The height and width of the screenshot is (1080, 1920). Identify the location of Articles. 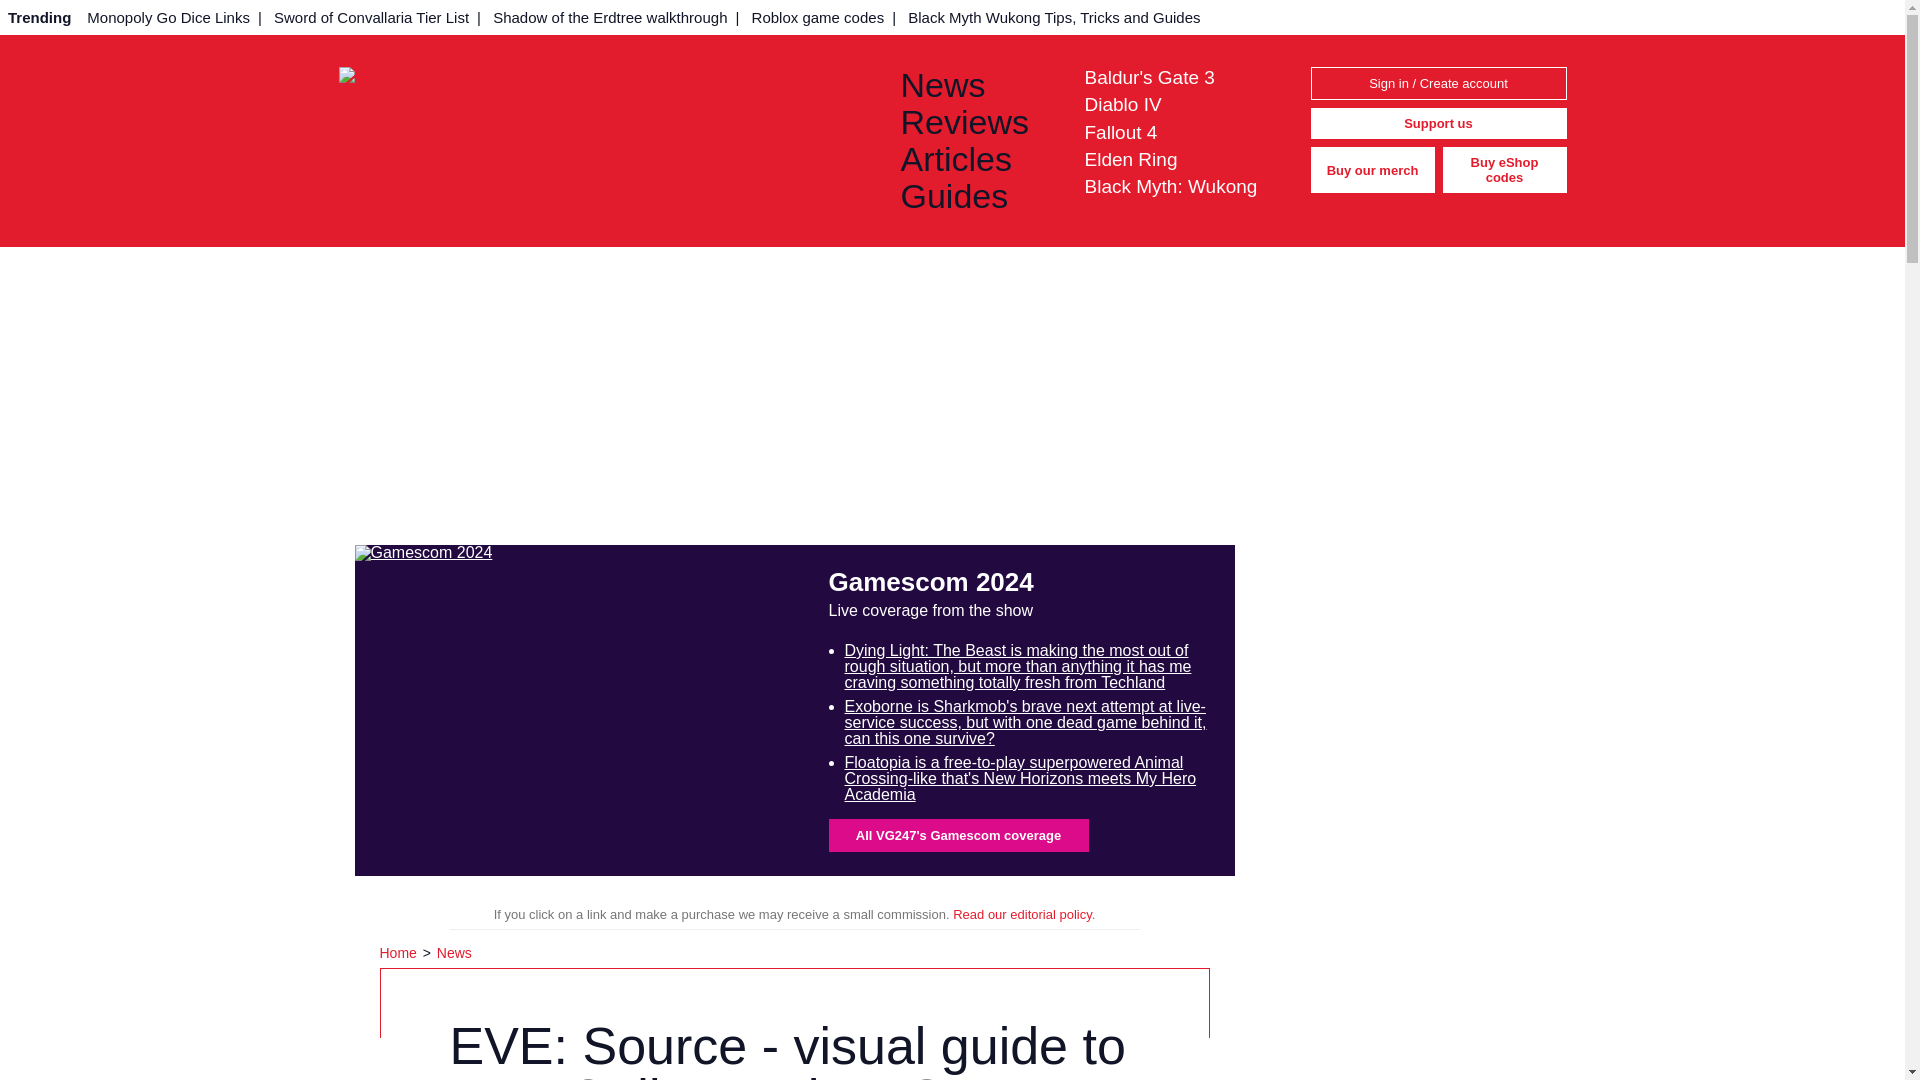
(976, 160).